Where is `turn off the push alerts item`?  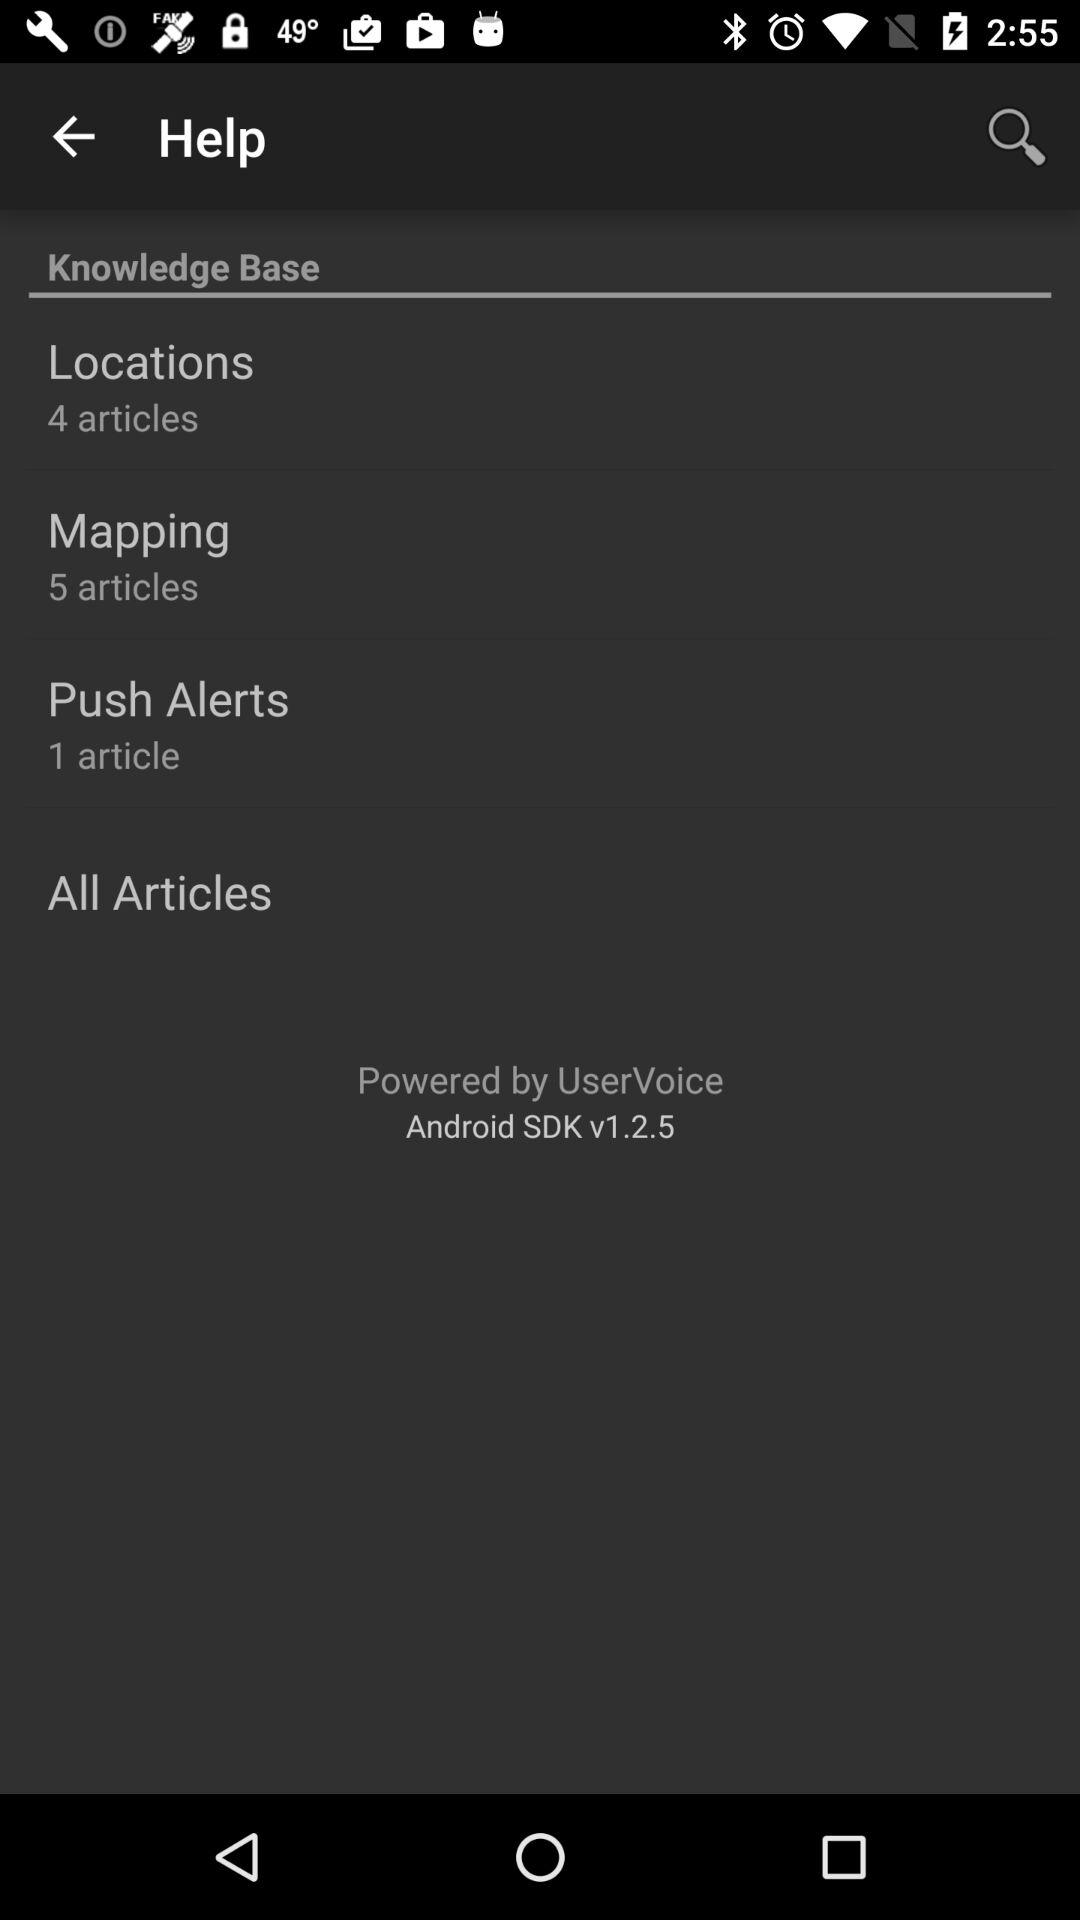
turn off the push alerts item is located at coordinates (168, 698).